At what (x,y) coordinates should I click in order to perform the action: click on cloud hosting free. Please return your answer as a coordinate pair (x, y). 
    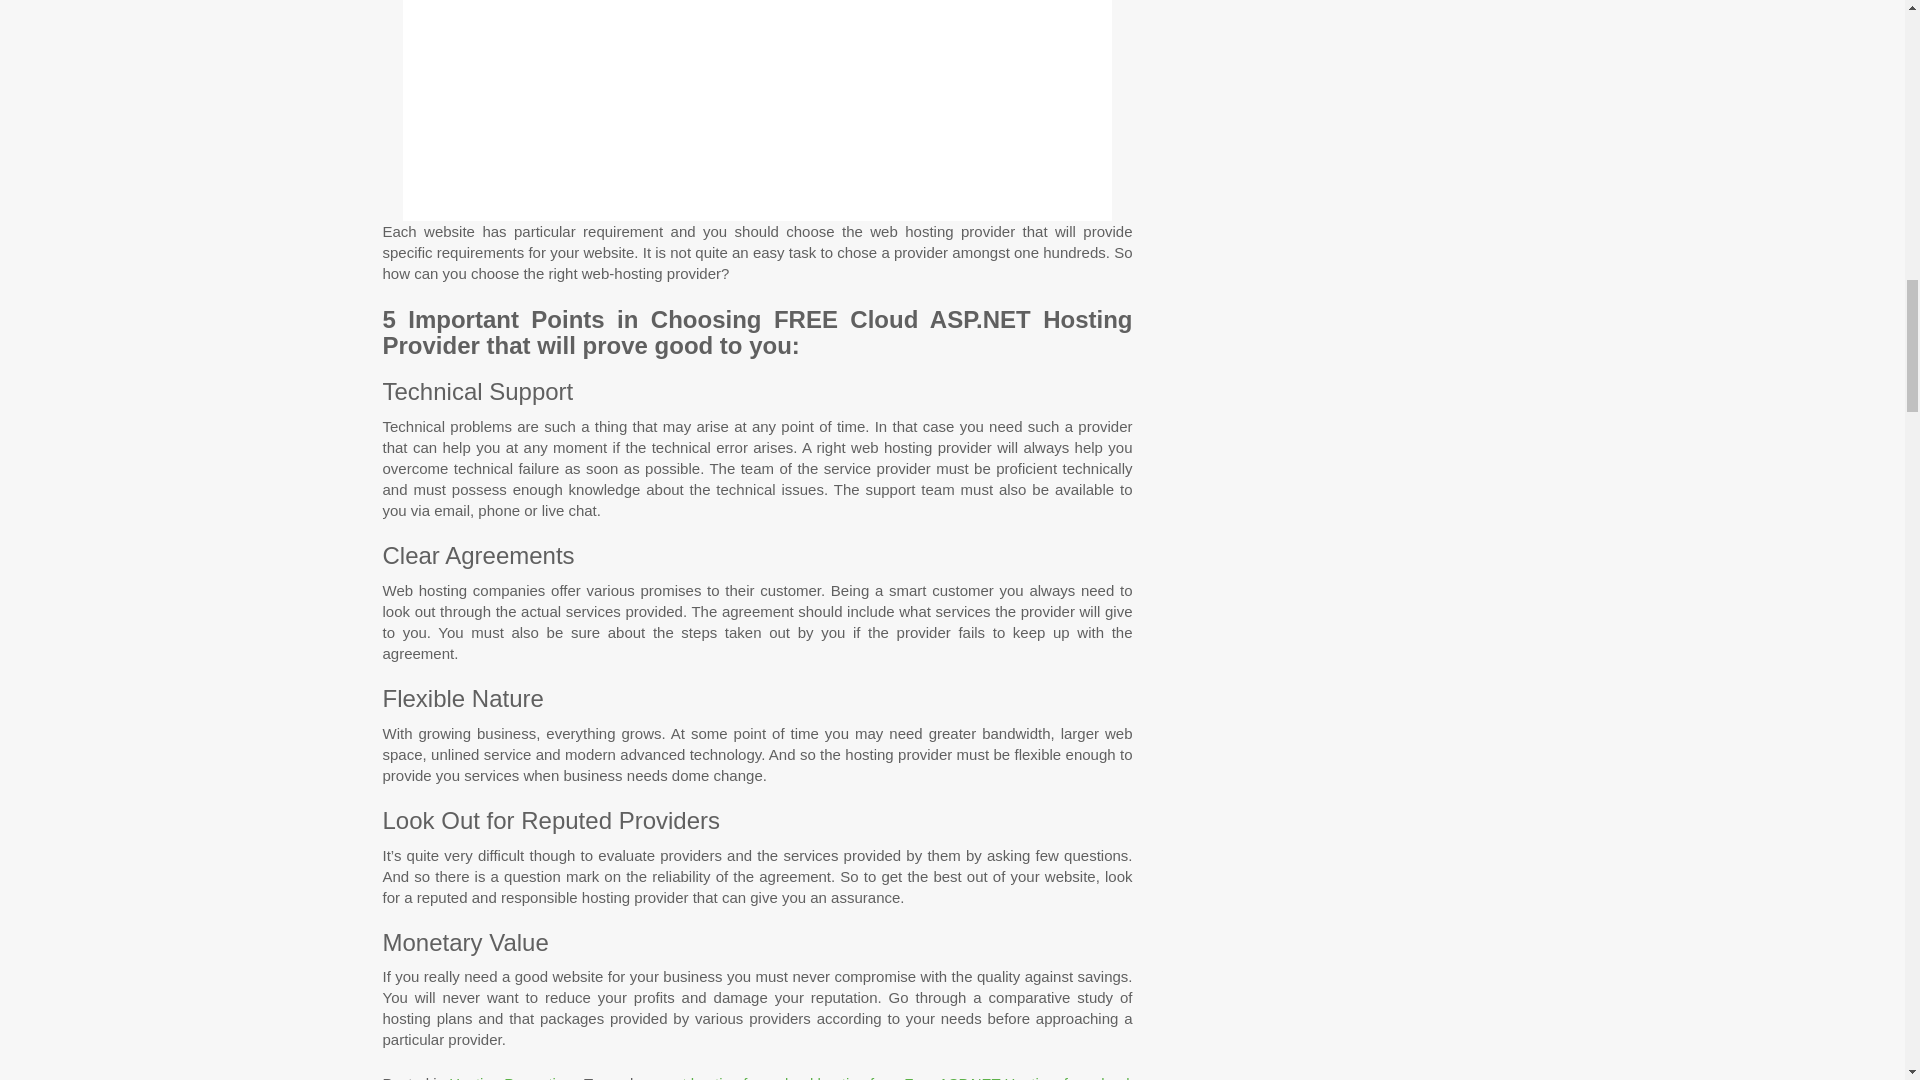
    Looking at the image, I should click on (836, 1077).